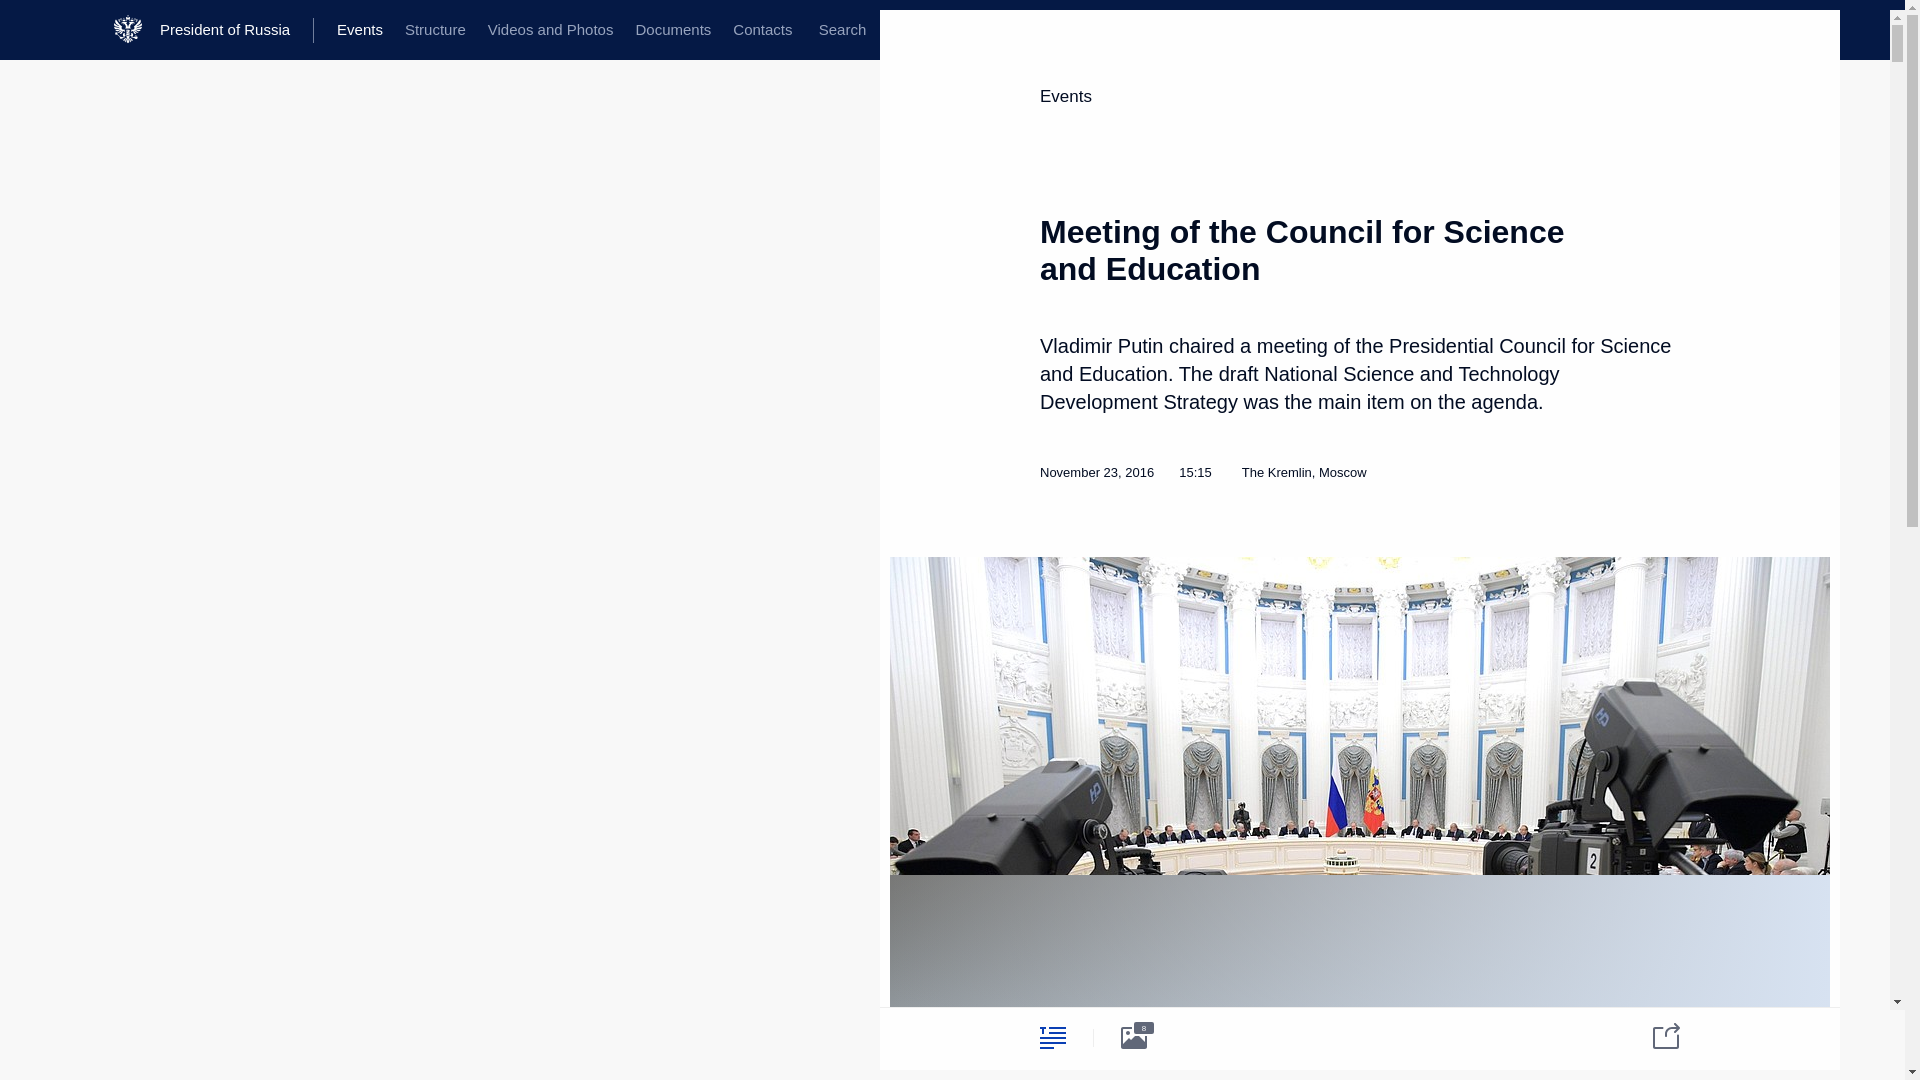  I want to click on Search, so click(842, 30).